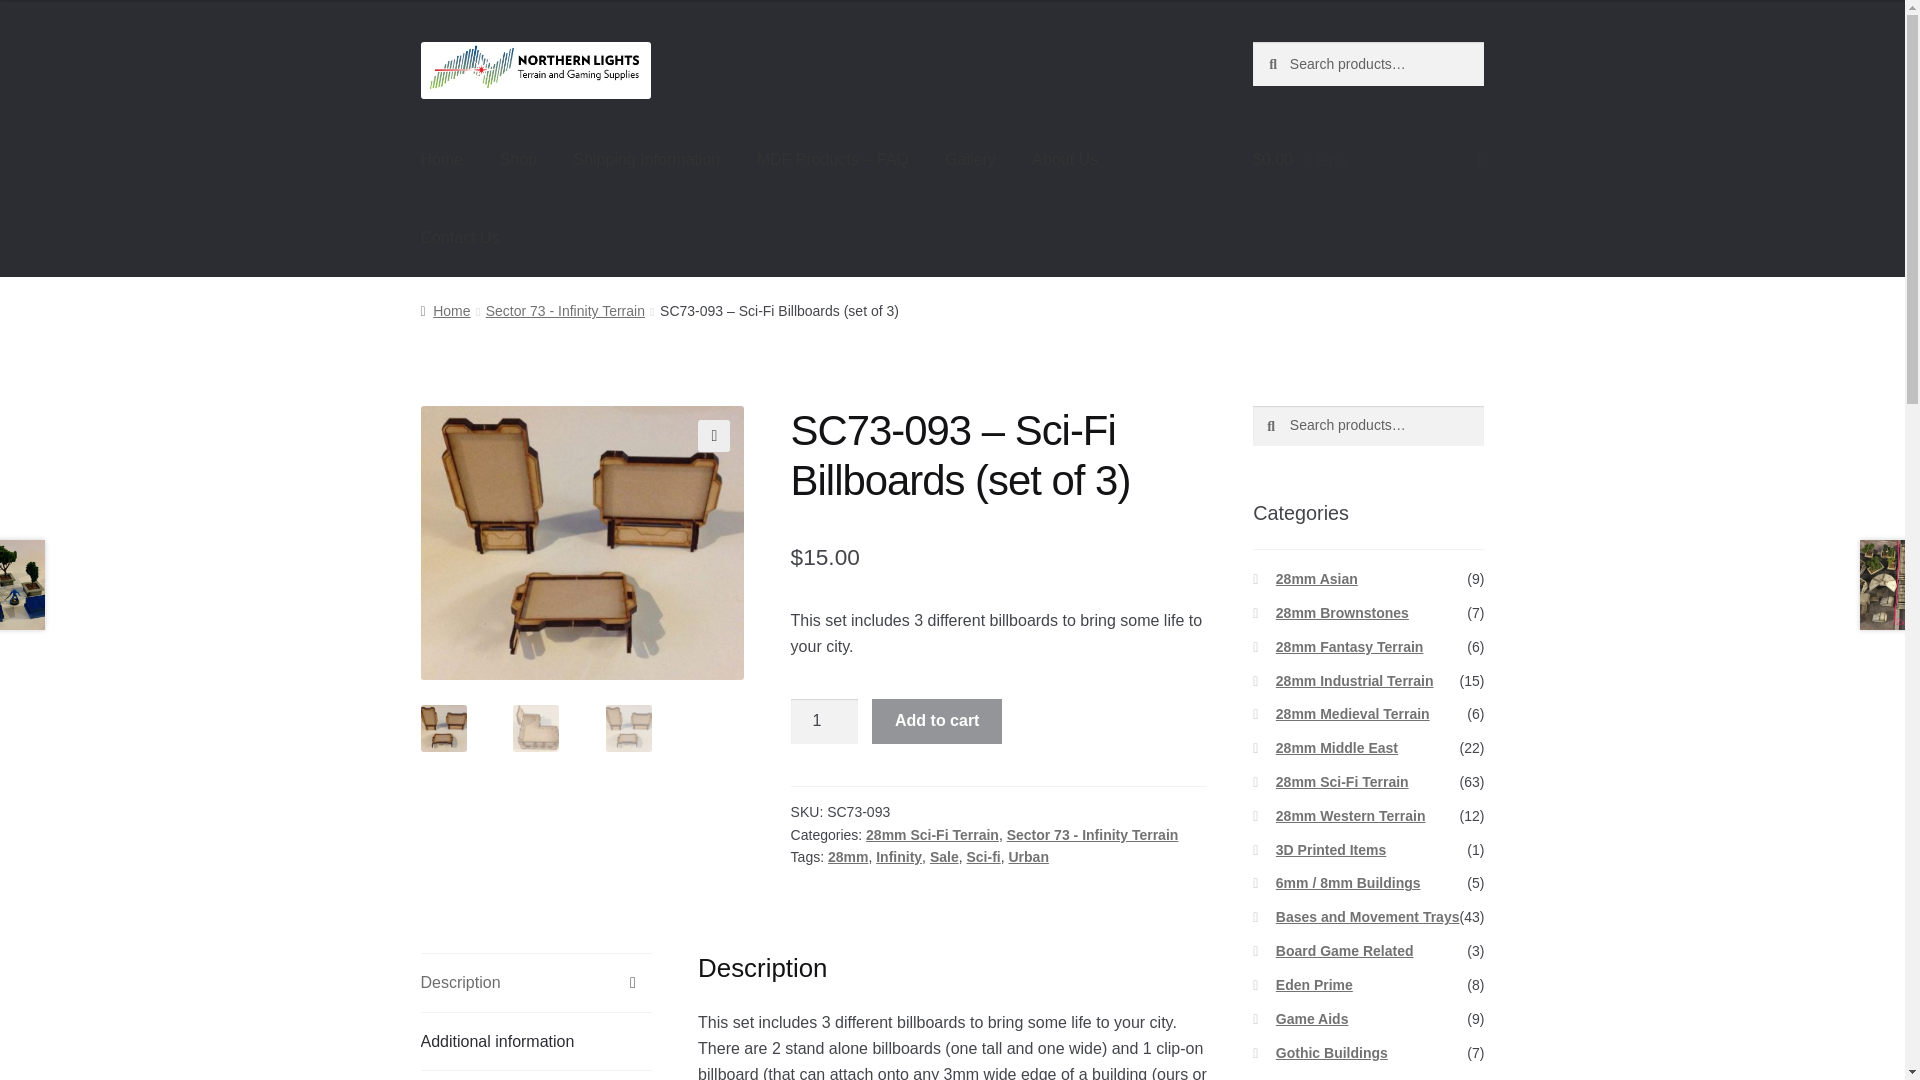 The image size is (1920, 1080). What do you see at coordinates (932, 835) in the screenshot?
I see `28mm Sci-Fi Terrain` at bounding box center [932, 835].